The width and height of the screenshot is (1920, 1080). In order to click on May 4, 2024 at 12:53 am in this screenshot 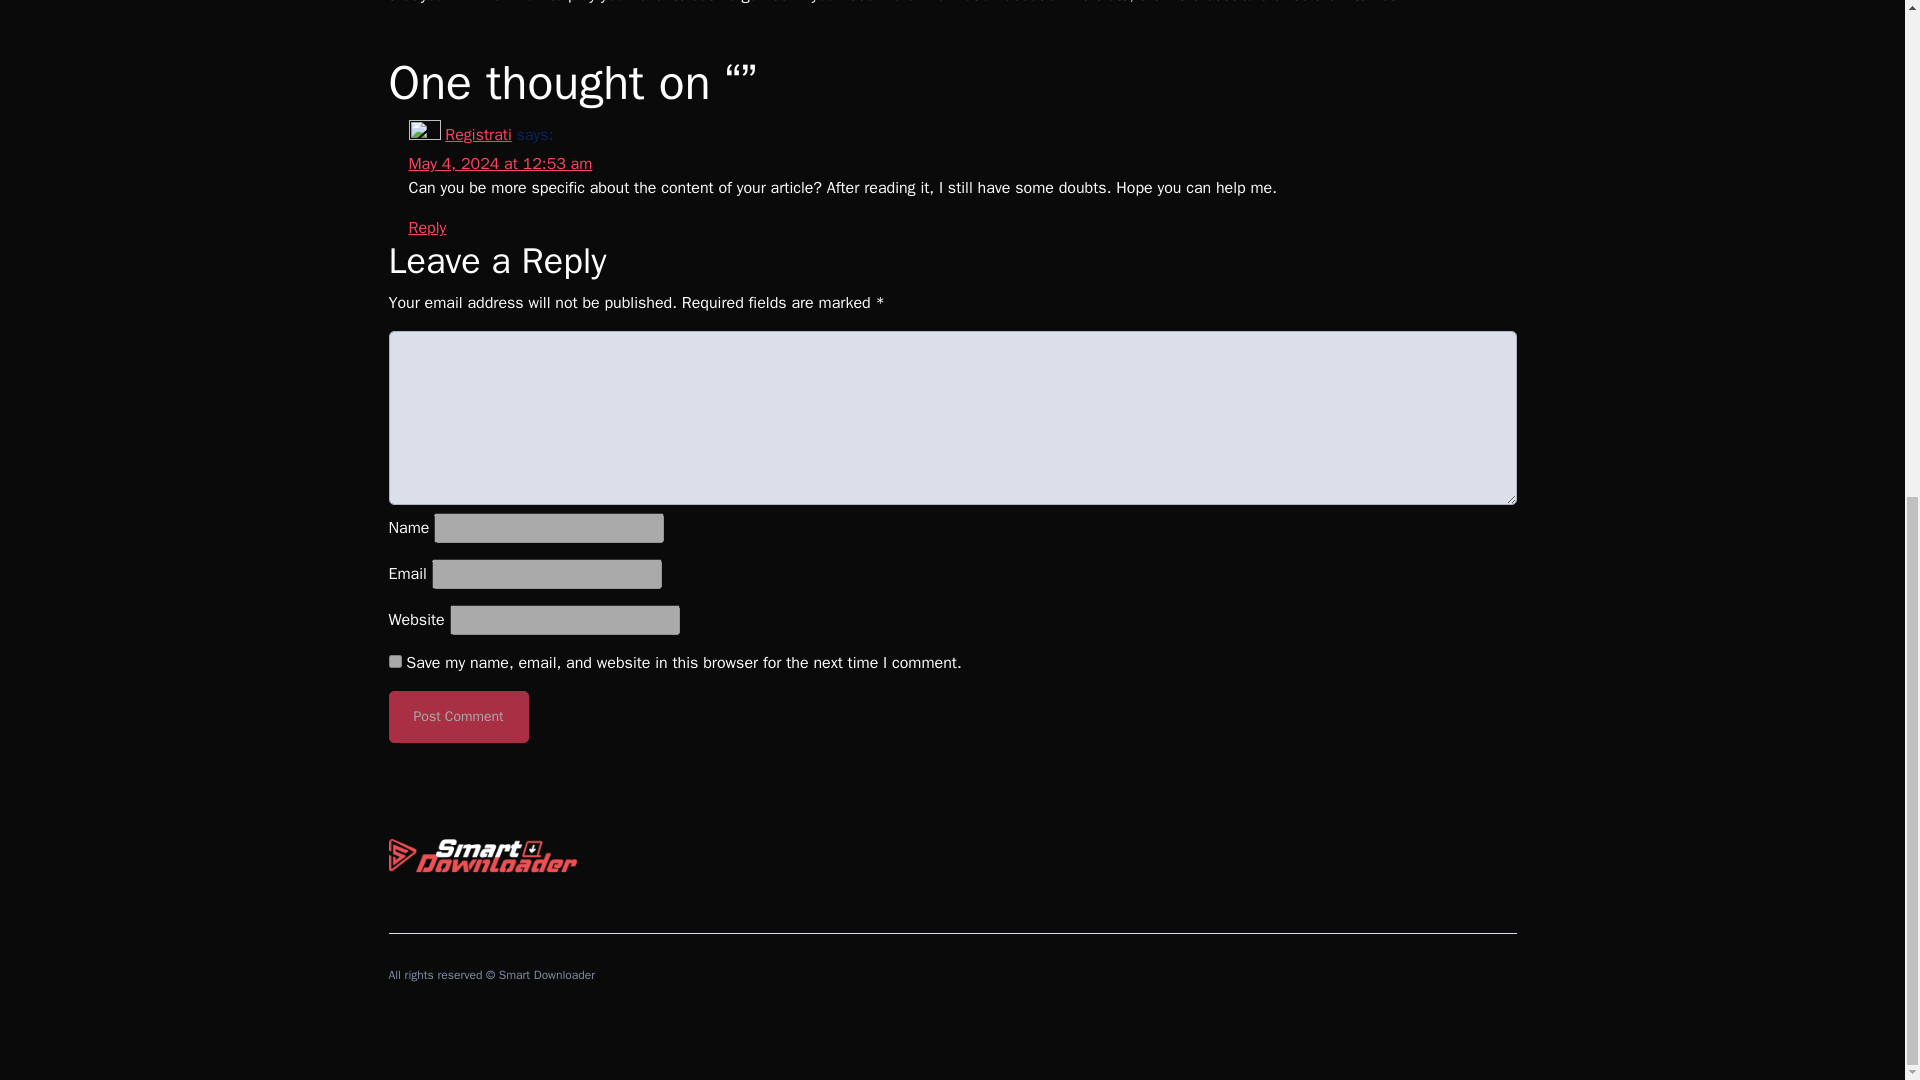, I will do `click(499, 164)`.